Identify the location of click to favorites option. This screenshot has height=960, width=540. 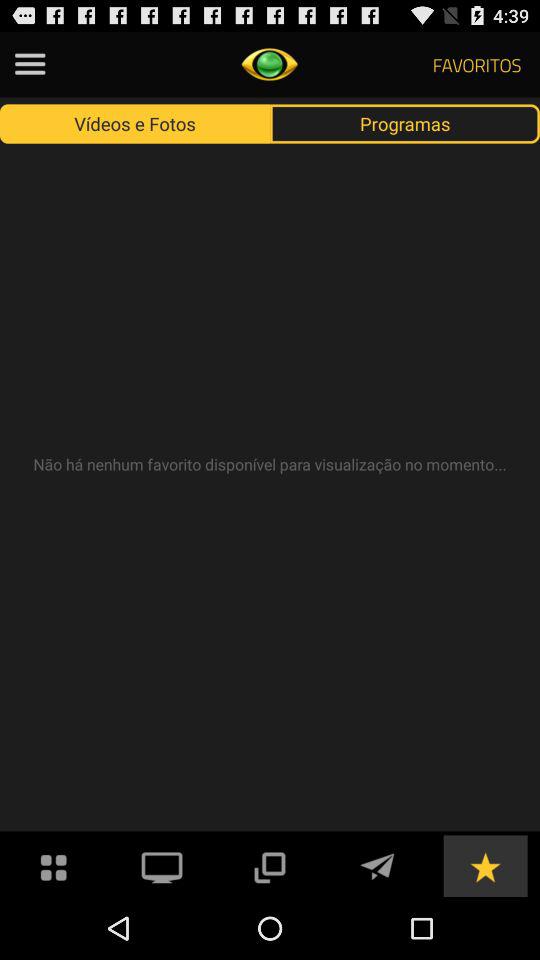
(485, 866).